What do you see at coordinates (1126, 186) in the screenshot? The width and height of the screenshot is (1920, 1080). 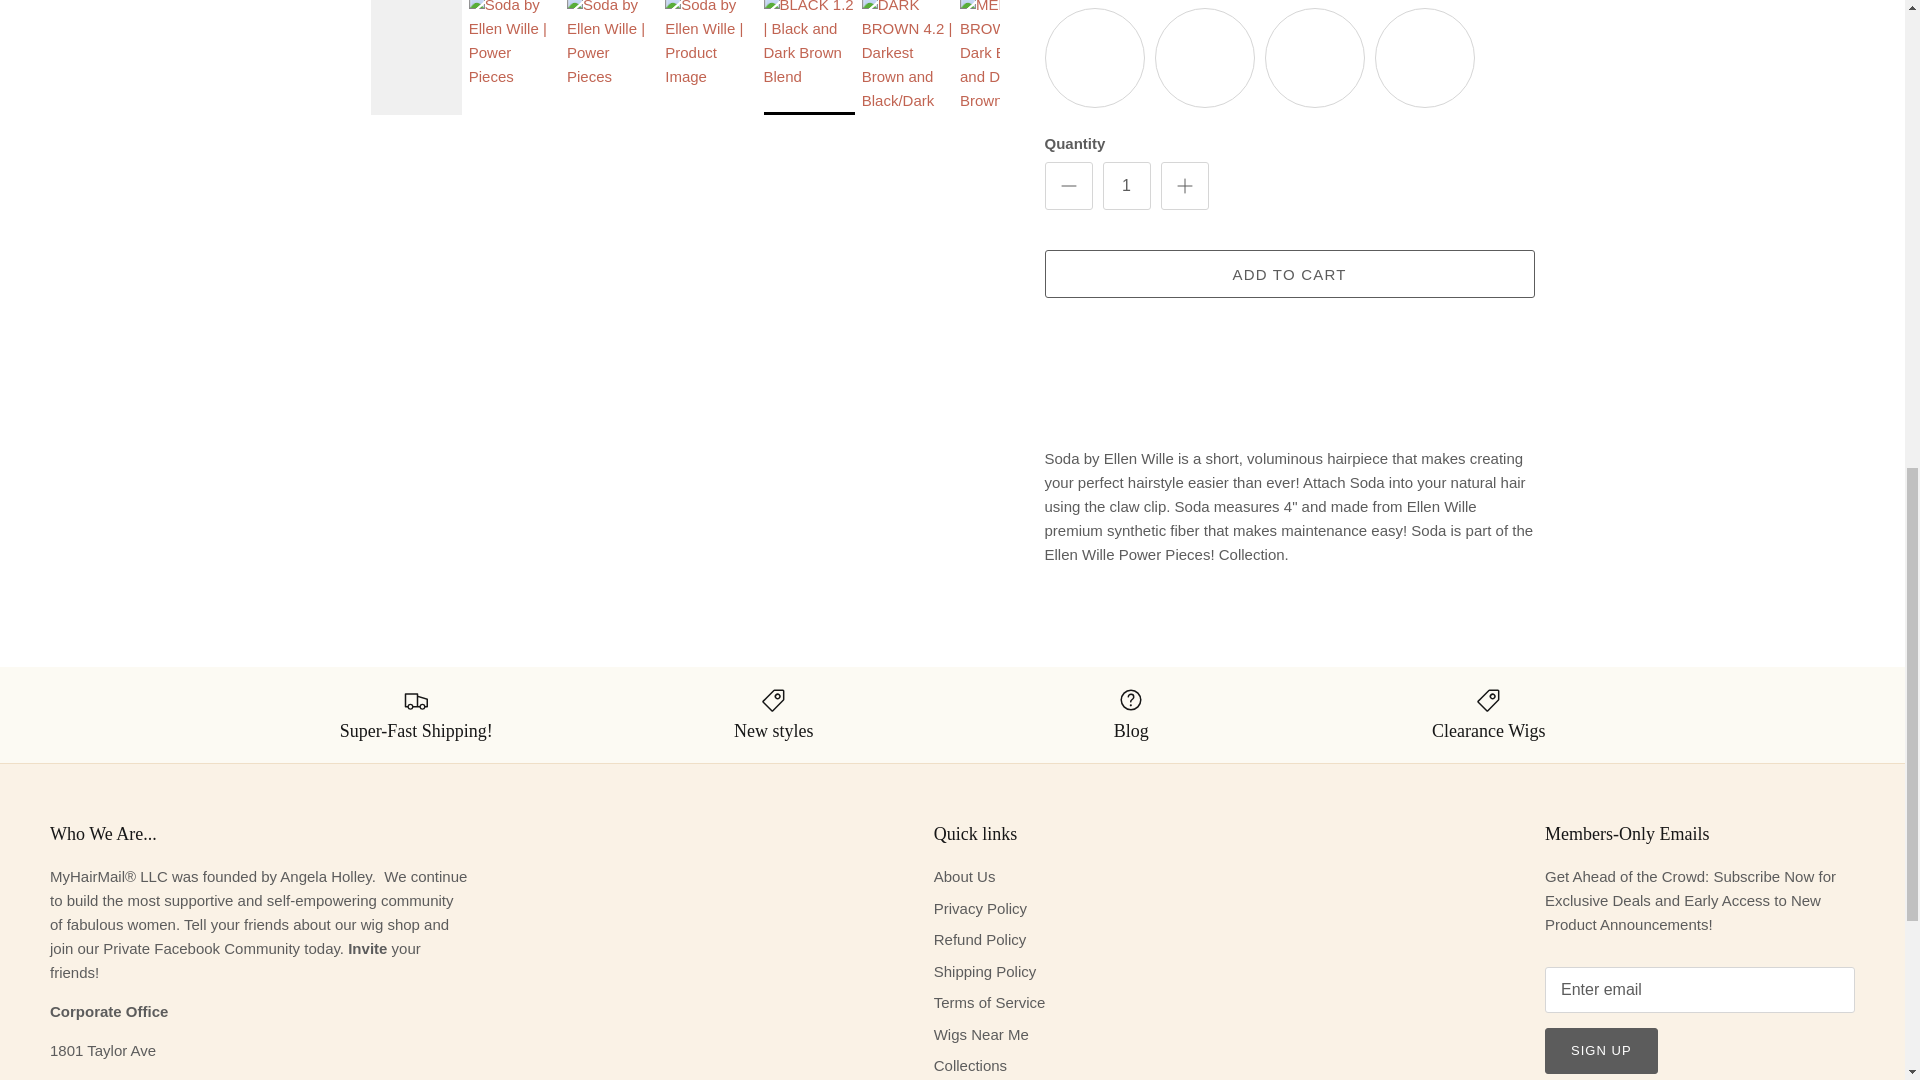 I see `1` at bounding box center [1126, 186].